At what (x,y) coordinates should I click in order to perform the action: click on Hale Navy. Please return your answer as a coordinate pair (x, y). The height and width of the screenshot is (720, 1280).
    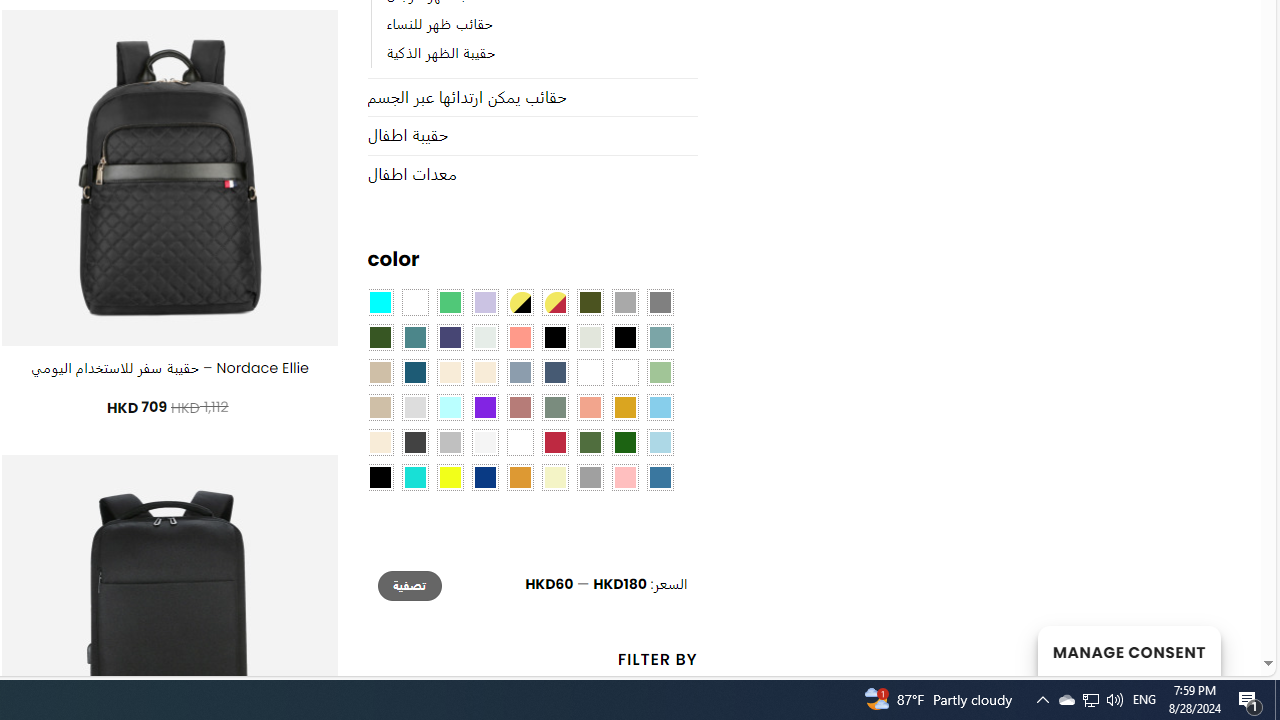
    Looking at the image, I should click on (554, 372).